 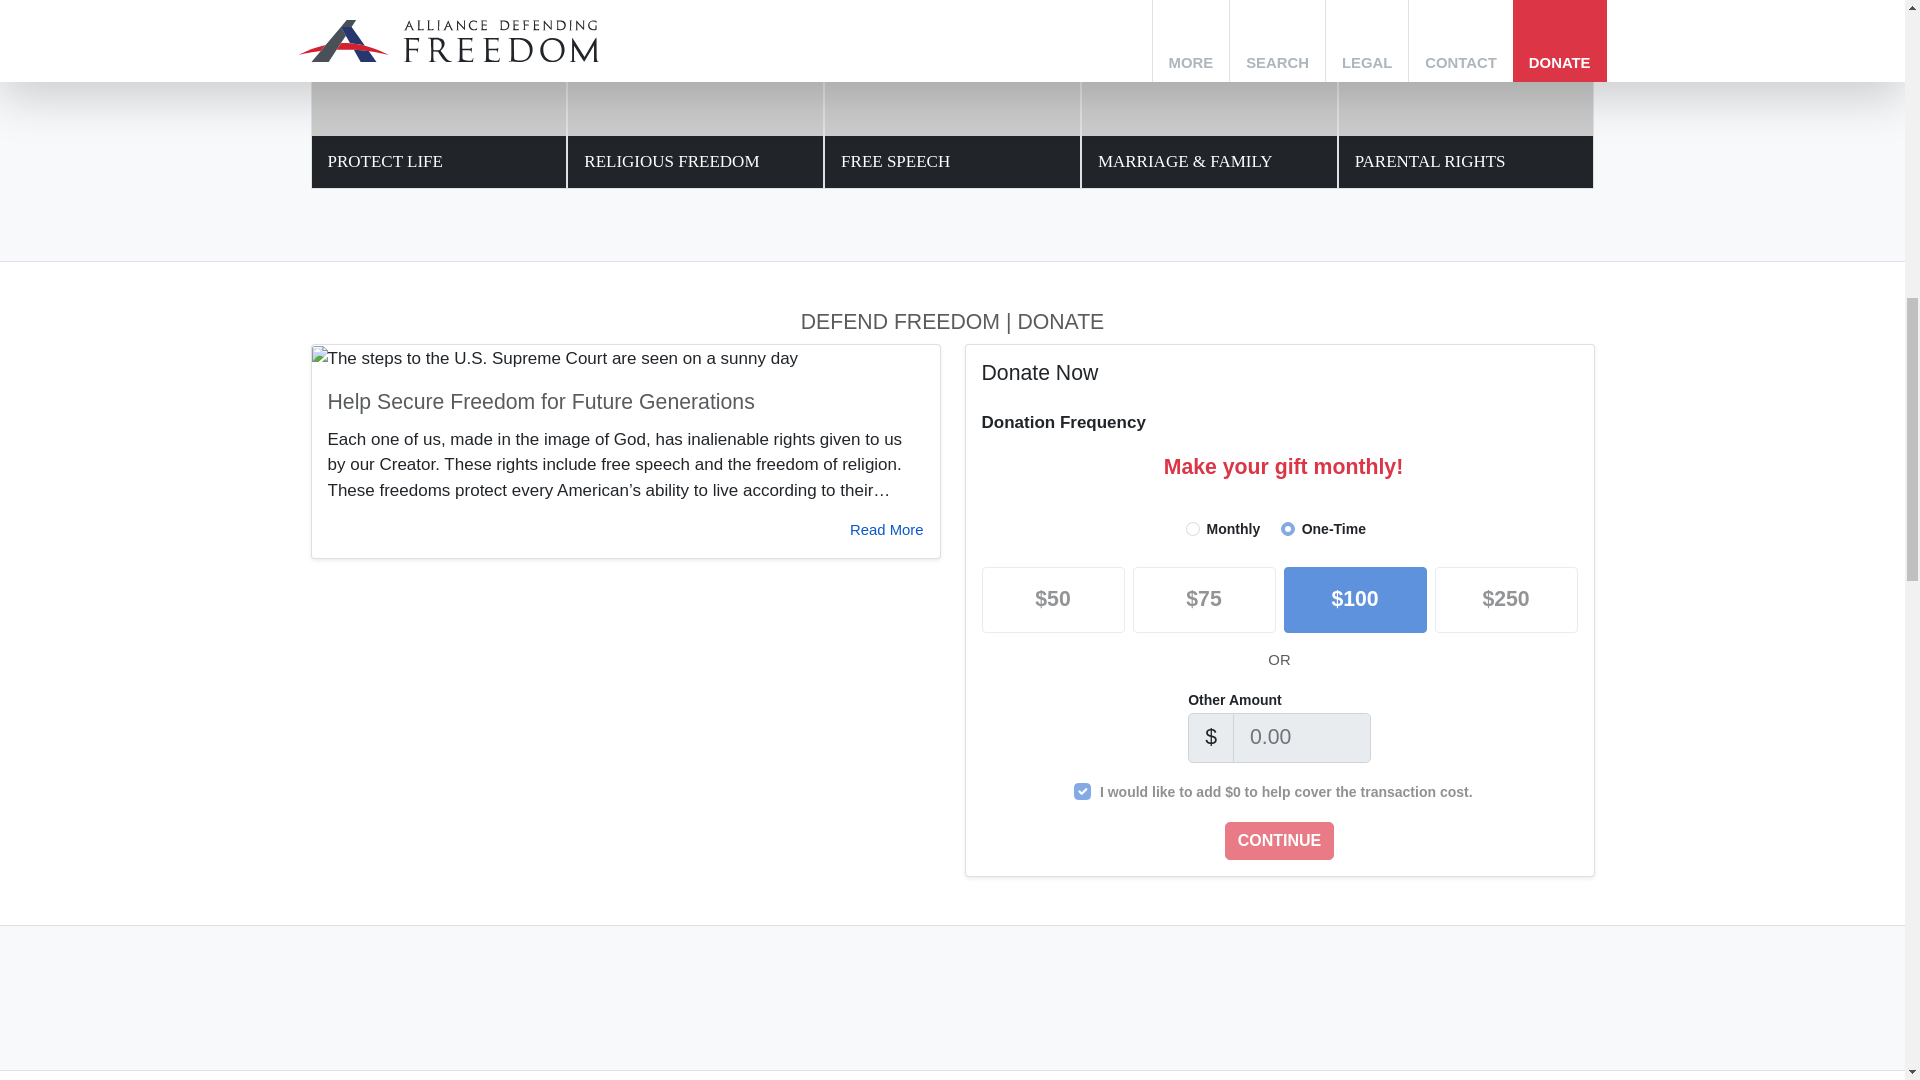 What do you see at coordinates (1082, 792) in the screenshot?
I see `on` at bounding box center [1082, 792].